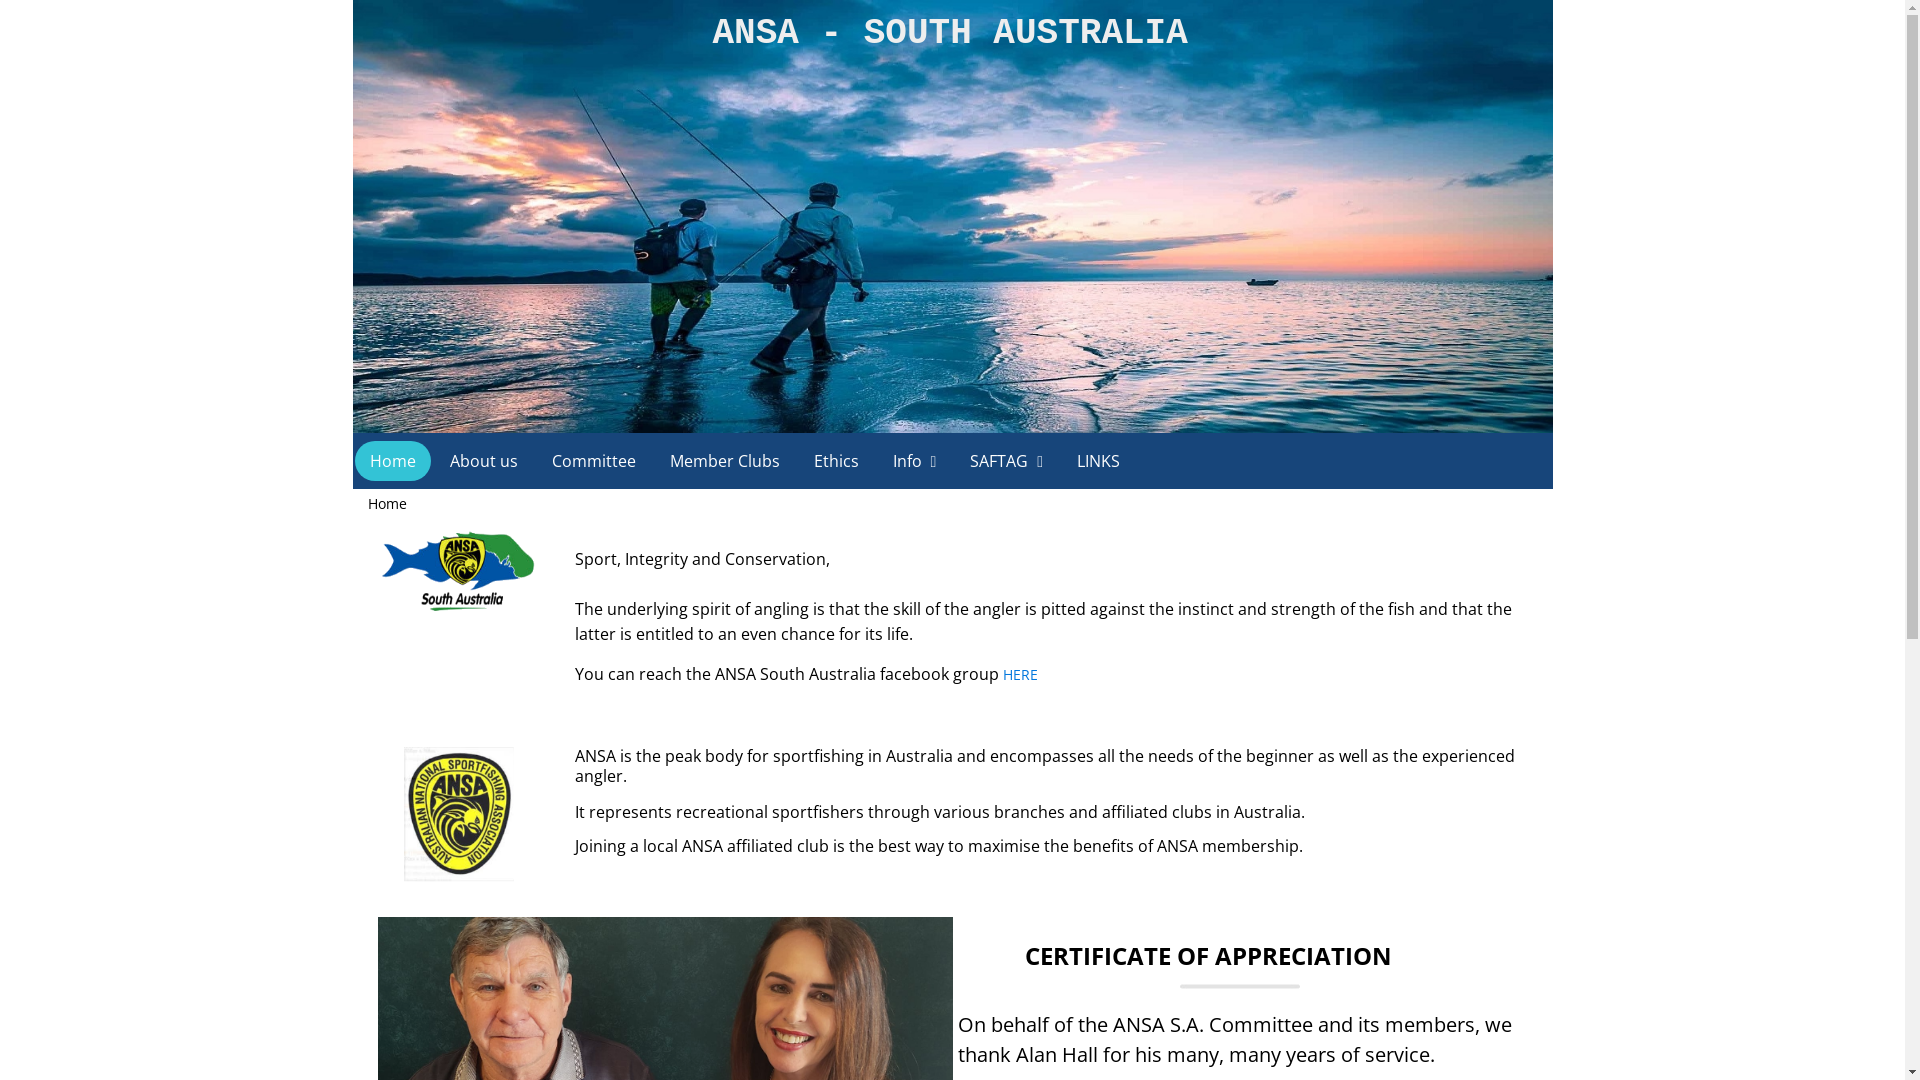 The height and width of the screenshot is (1080, 1920). What do you see at coordinates (1098, 461) in the screenshot?
I see `LINKS` at bounding box center [1098, 461].